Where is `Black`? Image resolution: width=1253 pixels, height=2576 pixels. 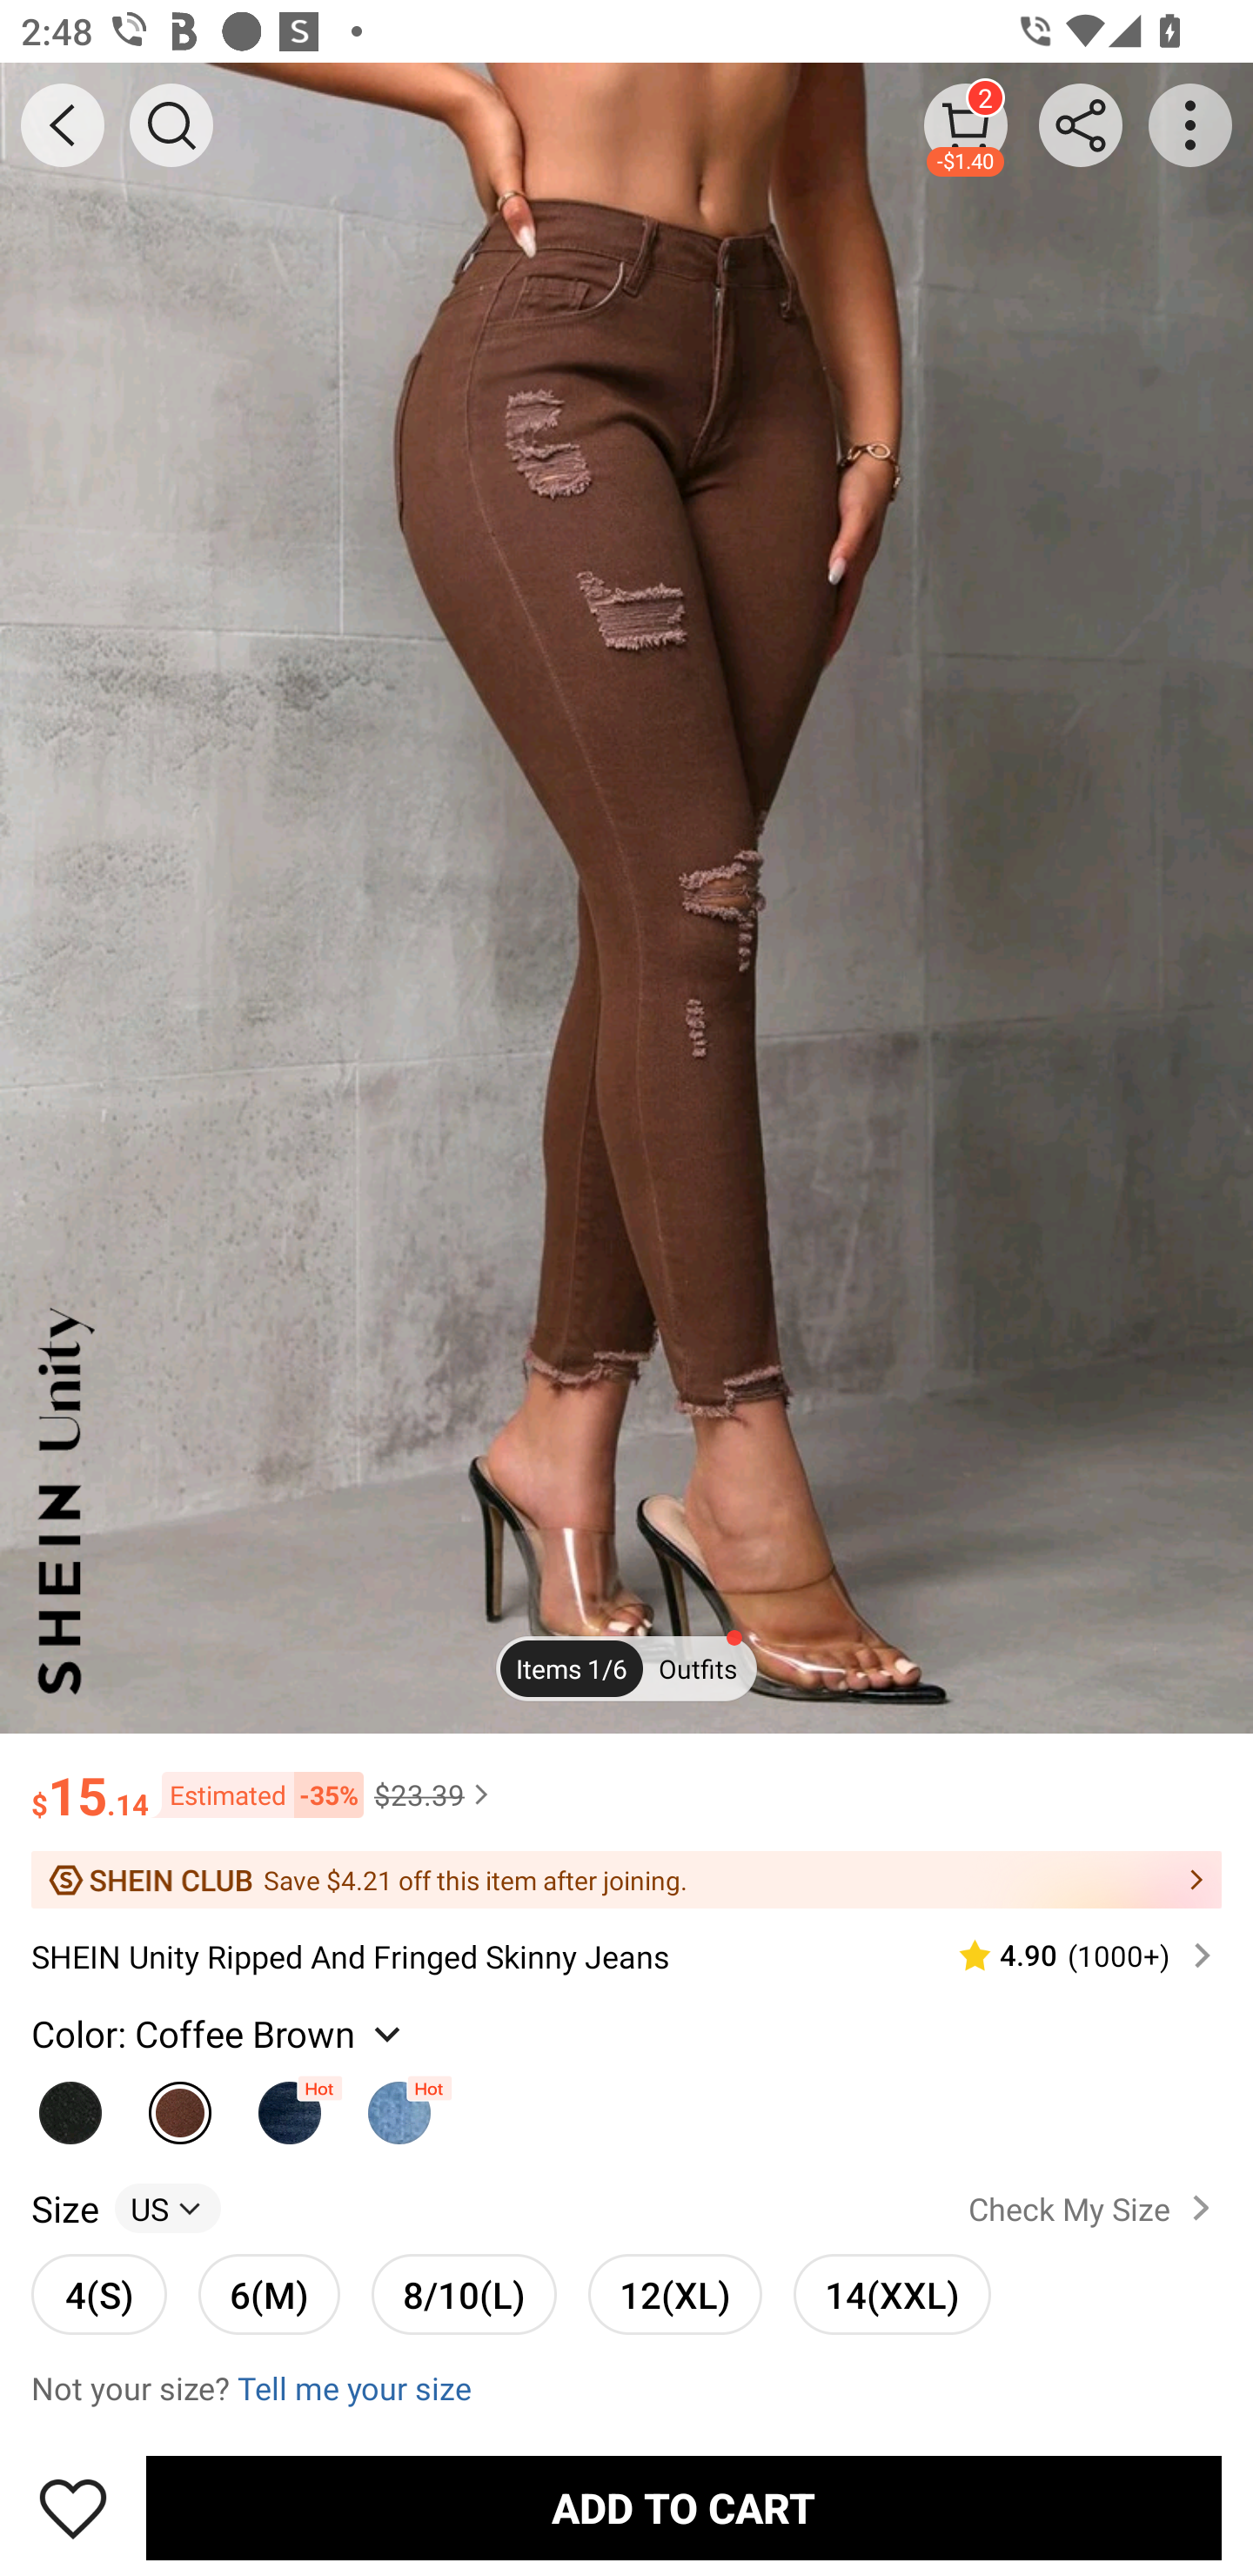
Black is located at coordinates (70, 2104).